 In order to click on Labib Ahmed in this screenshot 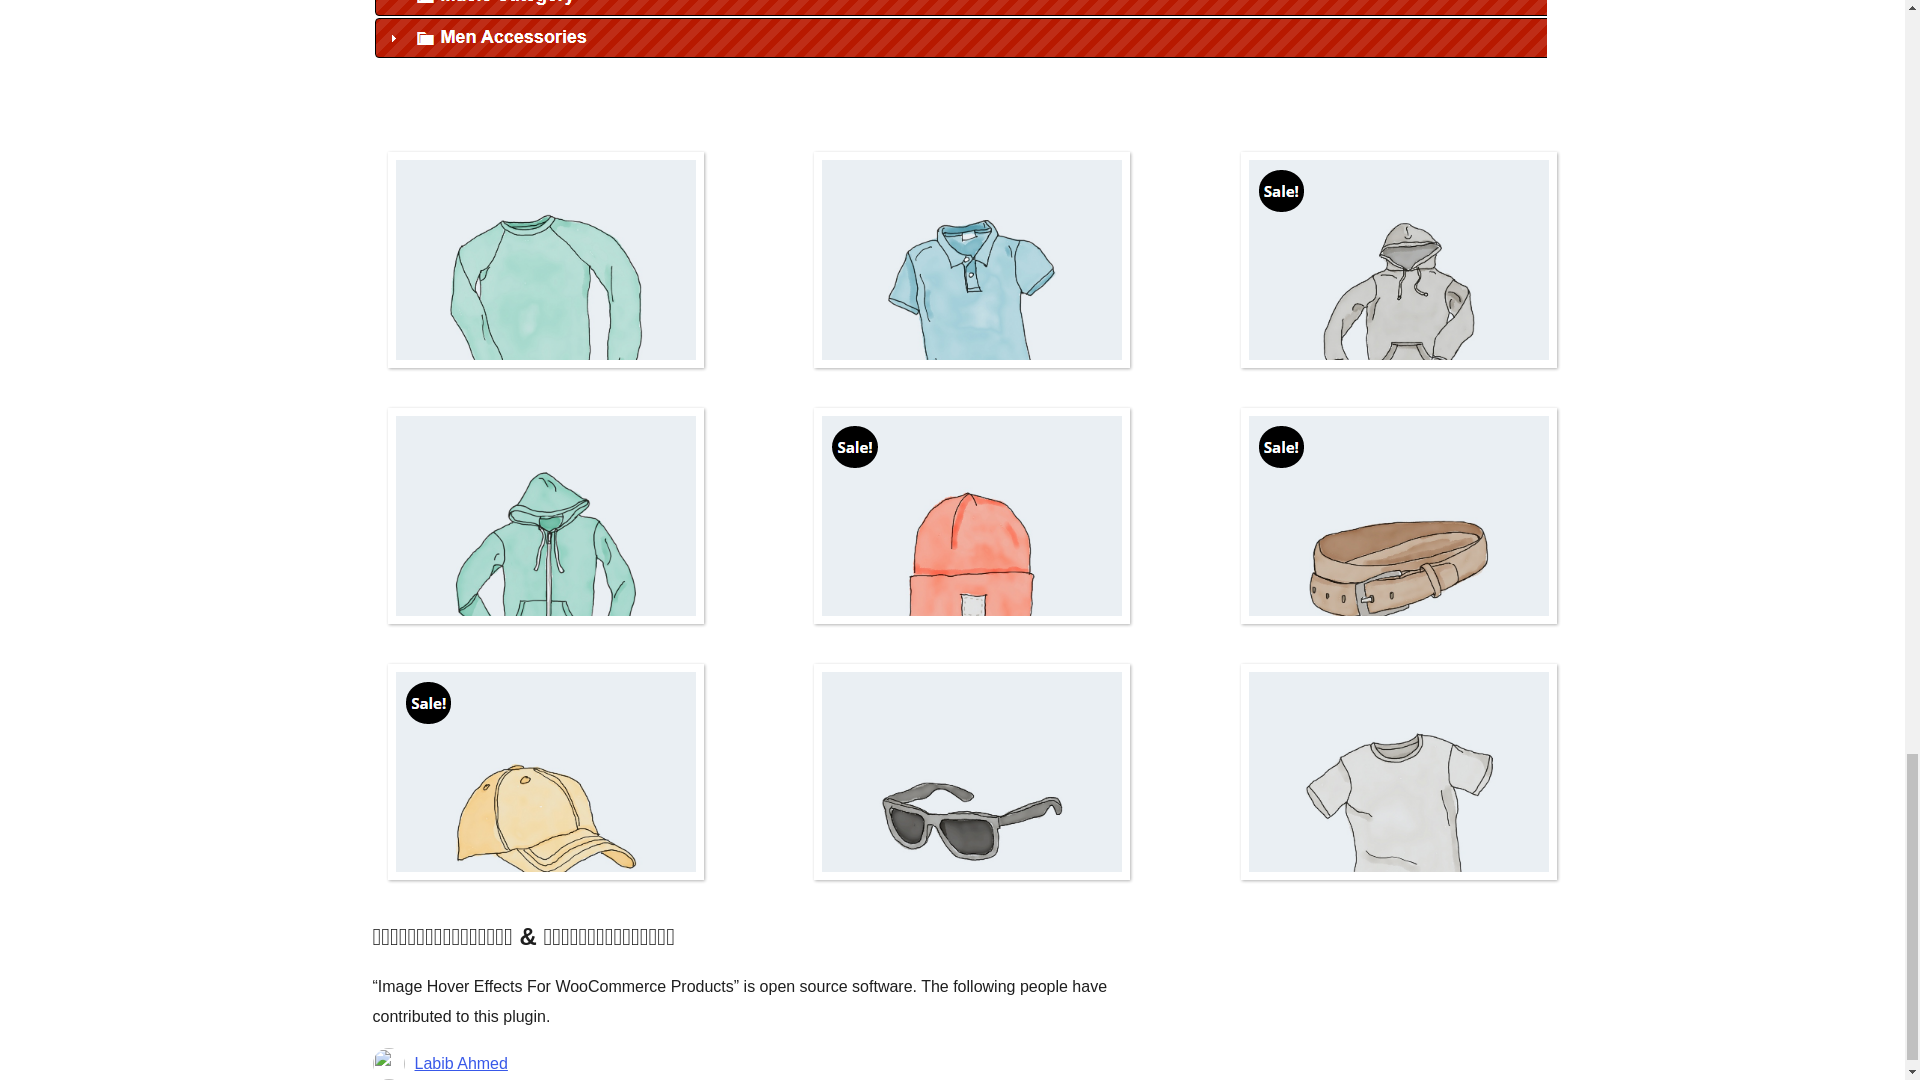, I will do `click(460, 1063)`.